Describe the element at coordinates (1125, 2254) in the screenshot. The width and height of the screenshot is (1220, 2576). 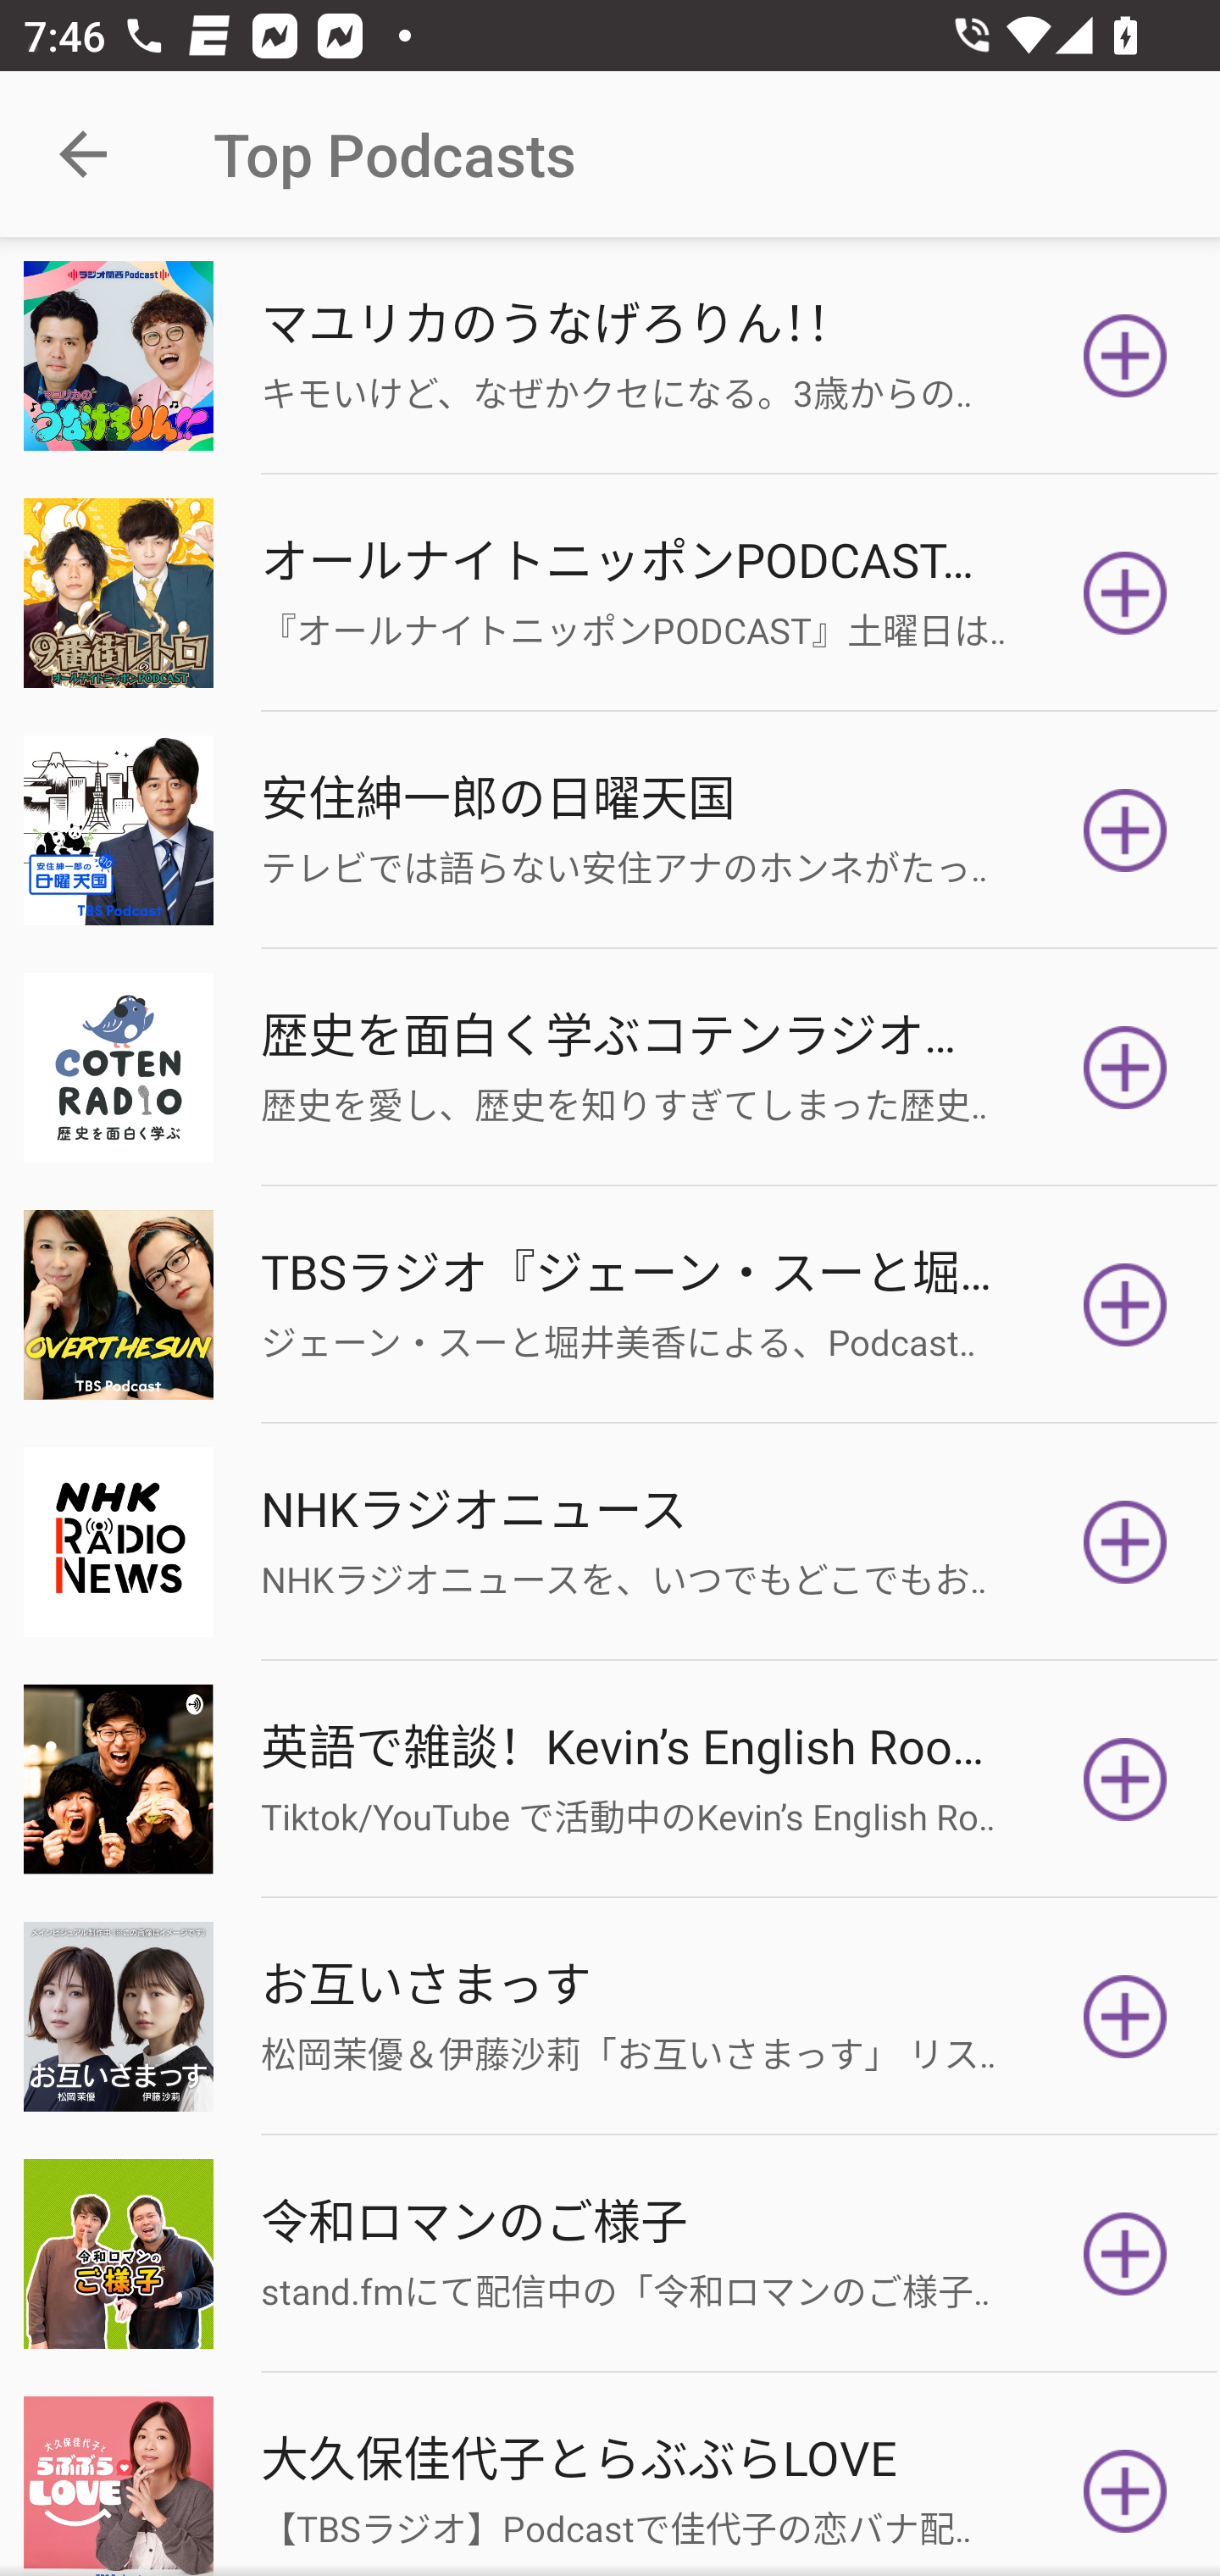
I see `Subscribe` at that location.